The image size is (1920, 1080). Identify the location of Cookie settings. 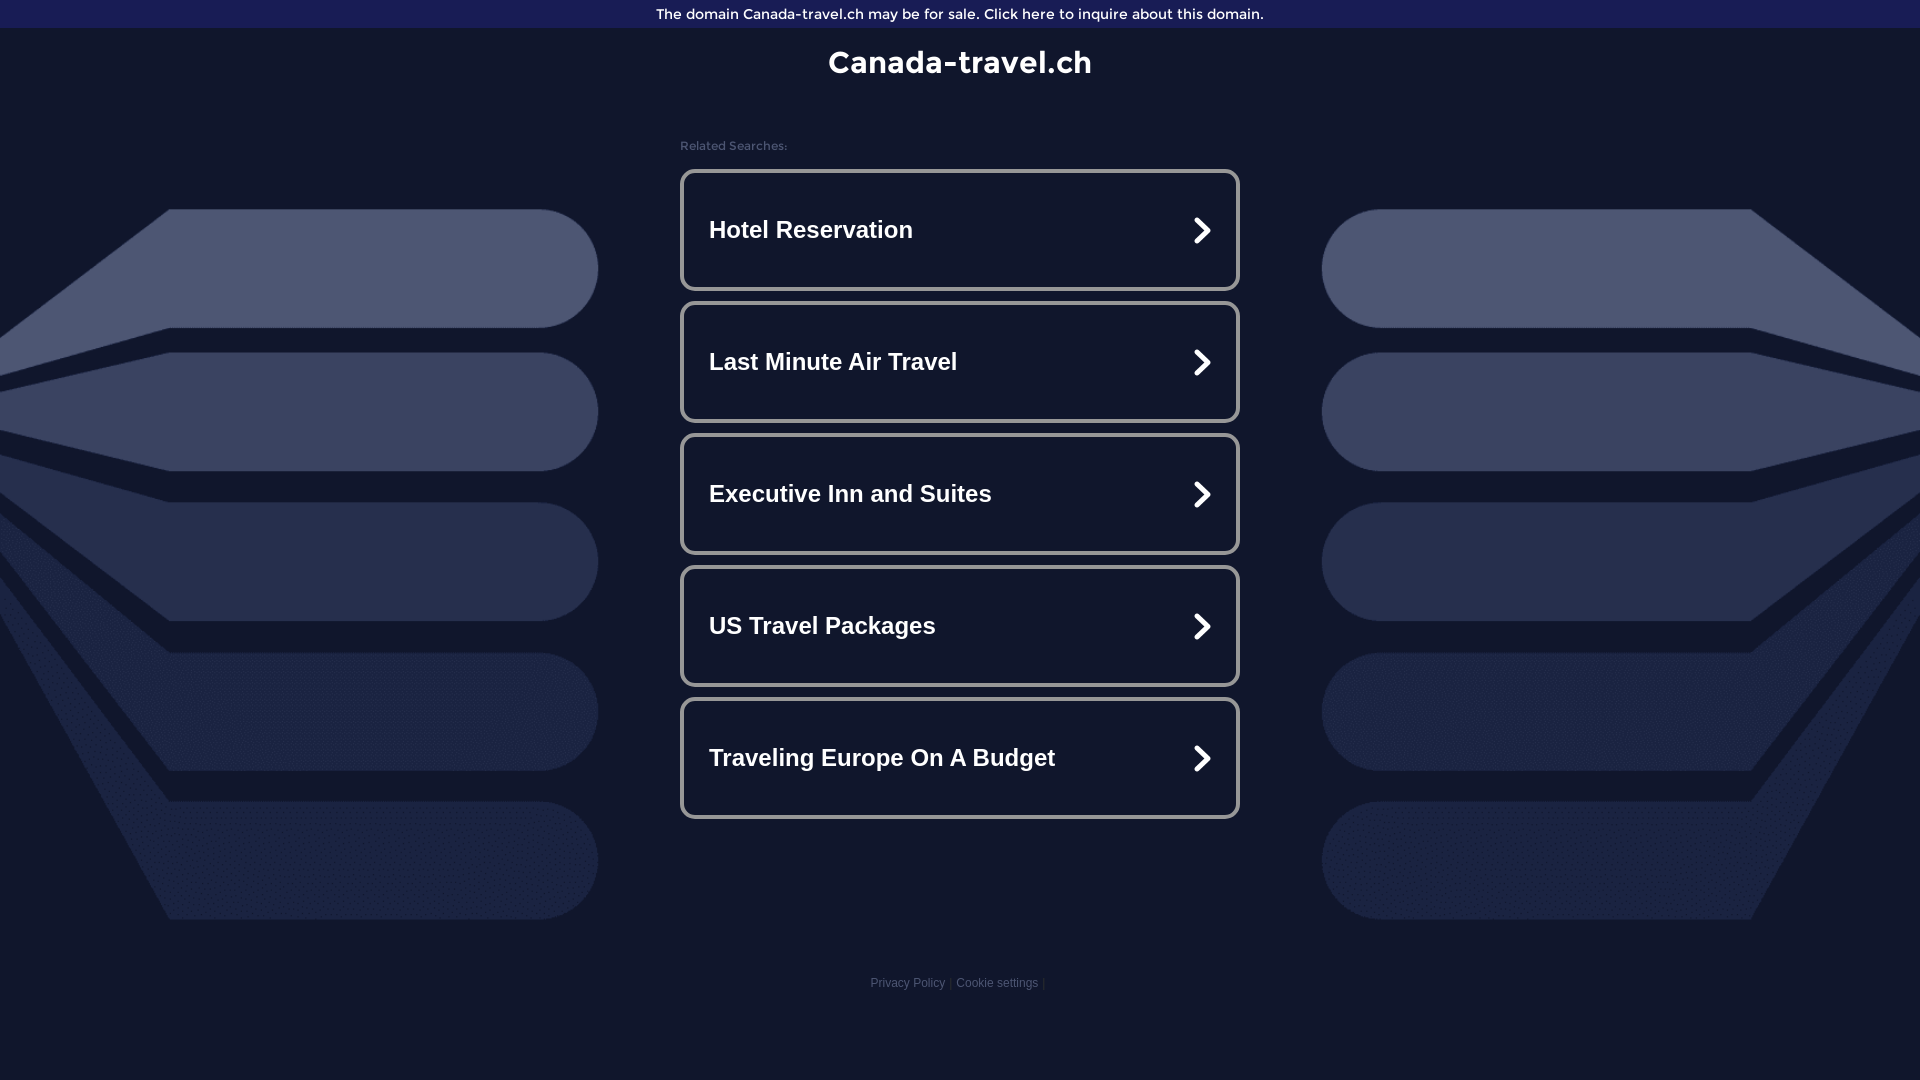
(997, 983).